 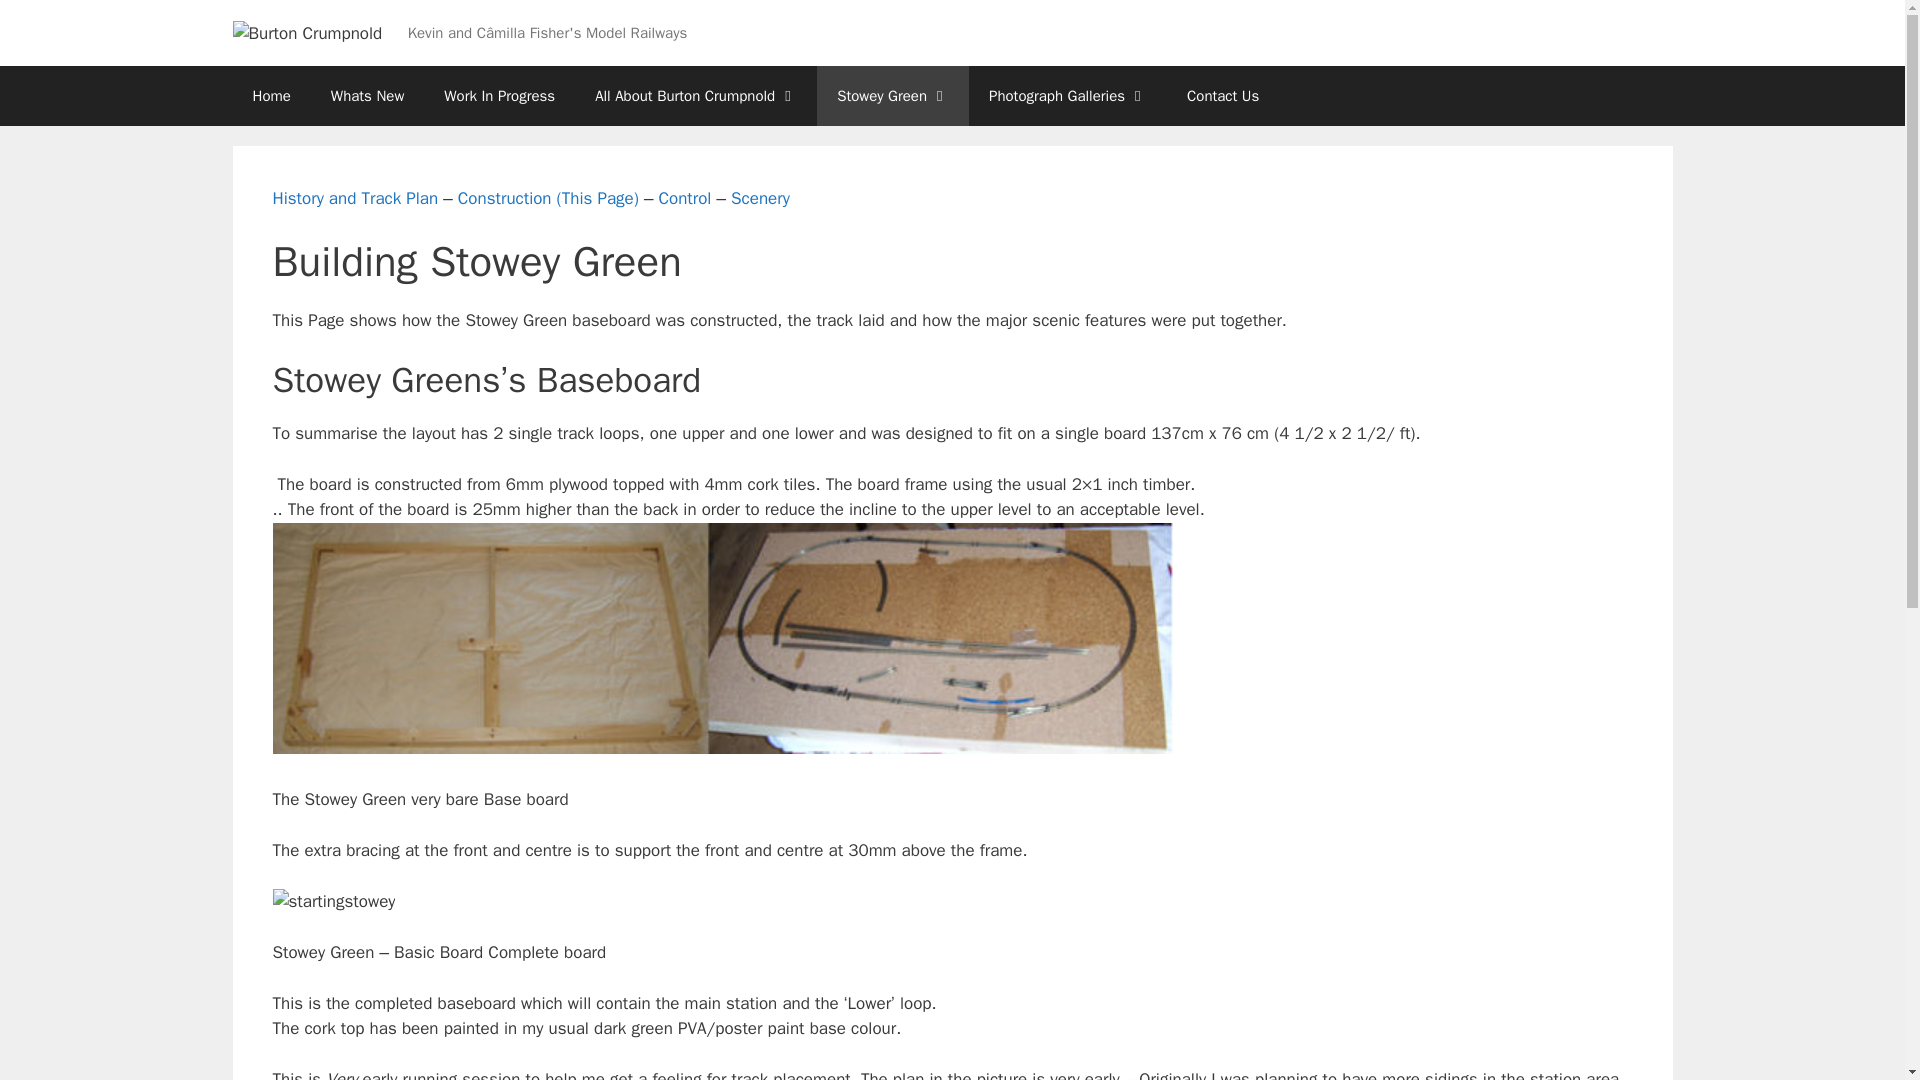 I want to click on Whats New, so click(x=368, y=96).